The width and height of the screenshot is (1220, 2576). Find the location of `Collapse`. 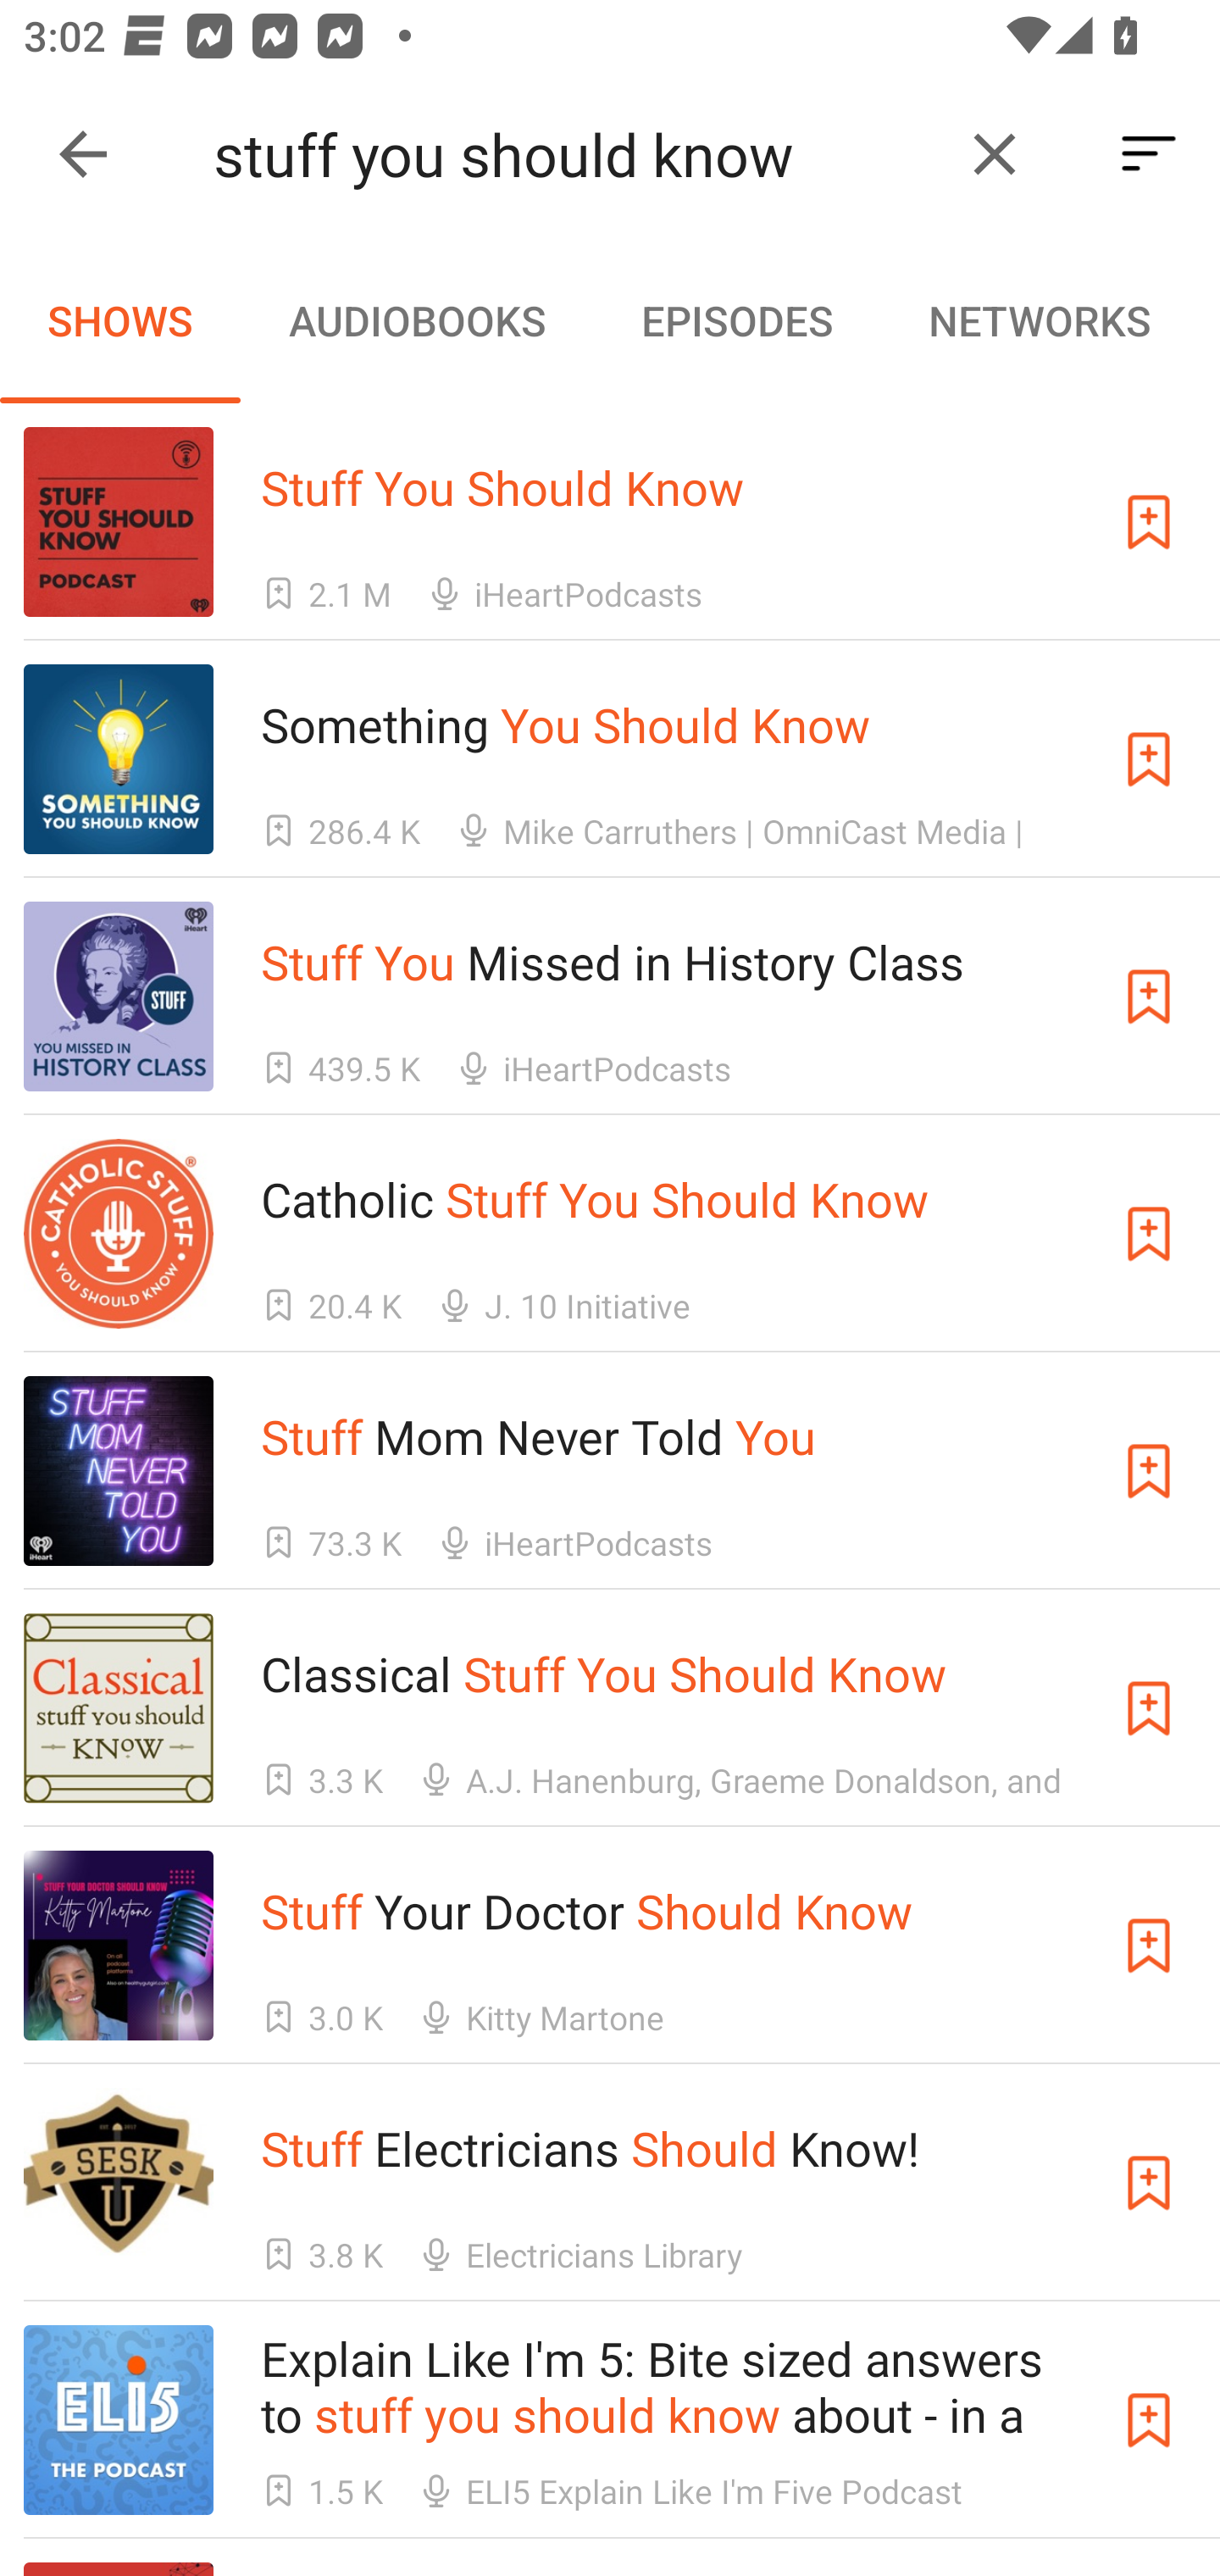

Collapse is located at coordinates (83, 154).